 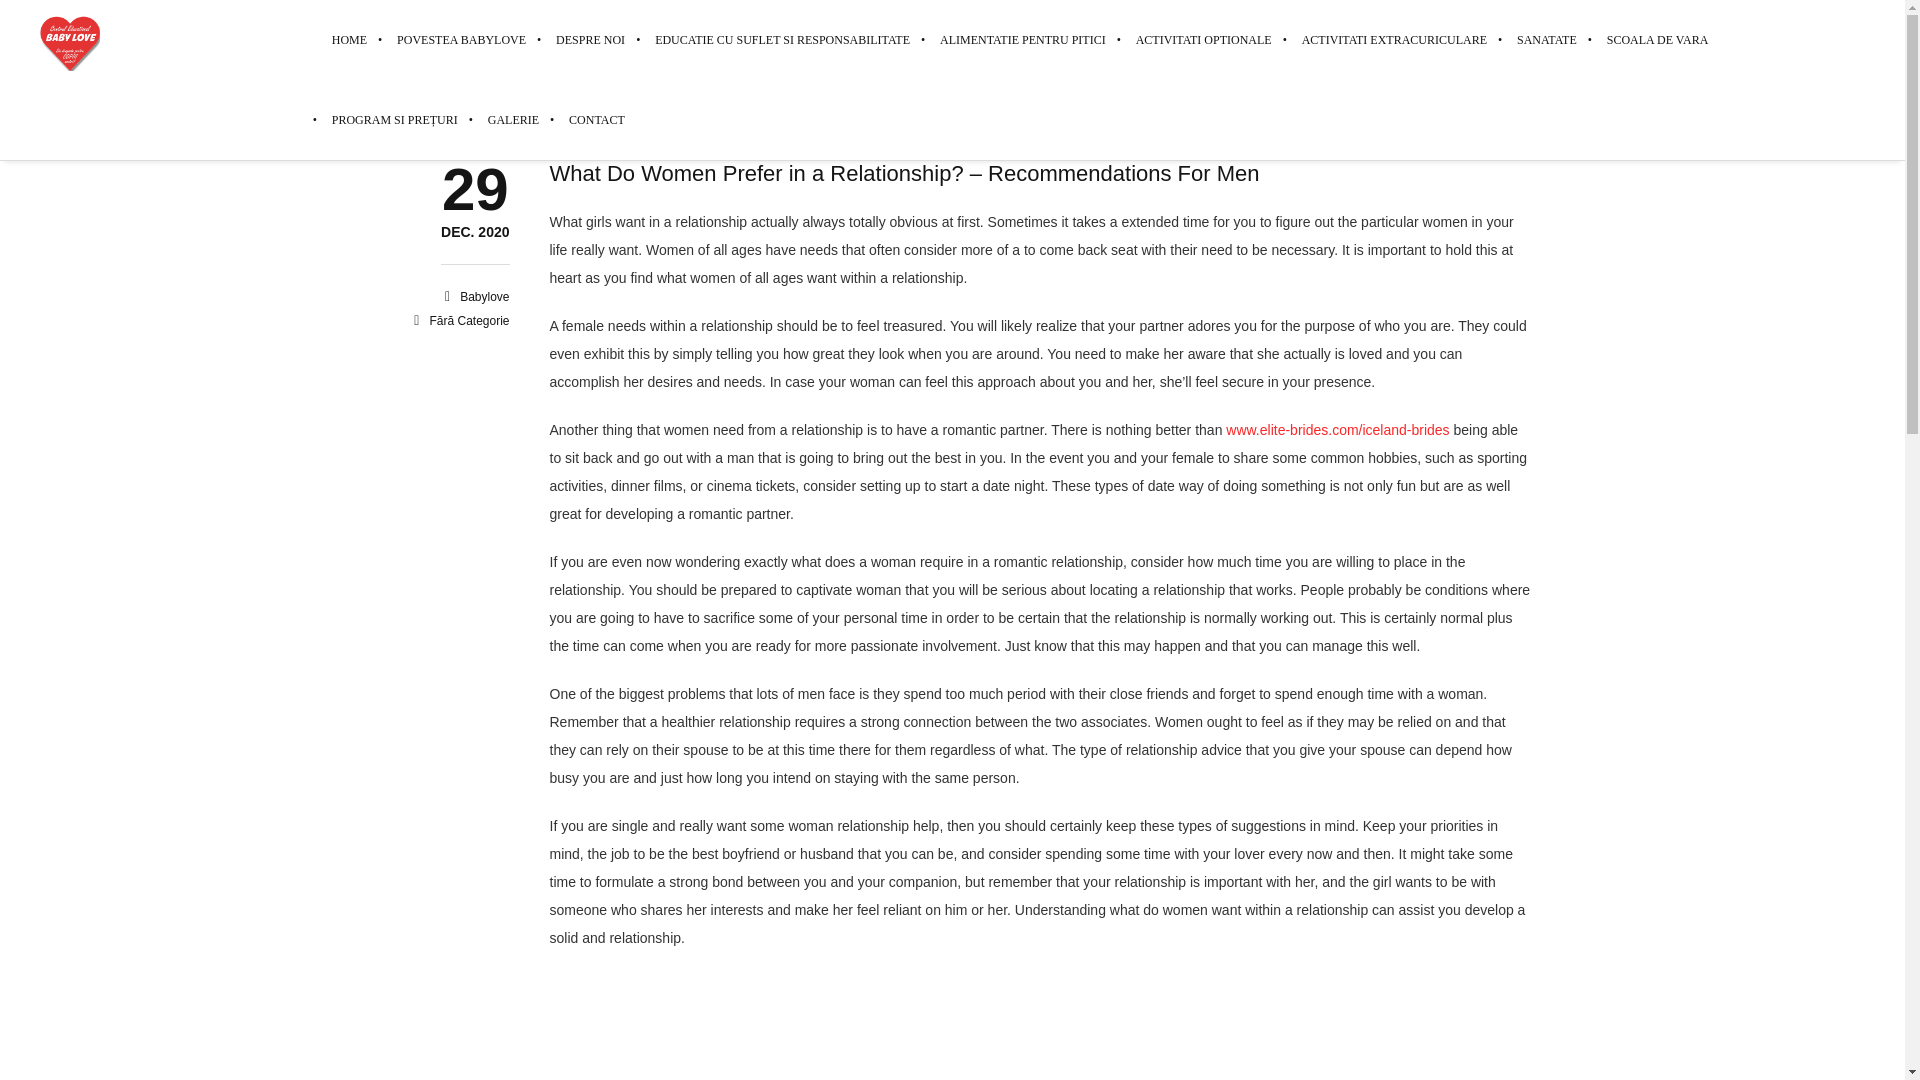 What do you see at coordinates (1546, 40) in the screenshot?
I see `SANATATE` at bounding box center [1546, 40].